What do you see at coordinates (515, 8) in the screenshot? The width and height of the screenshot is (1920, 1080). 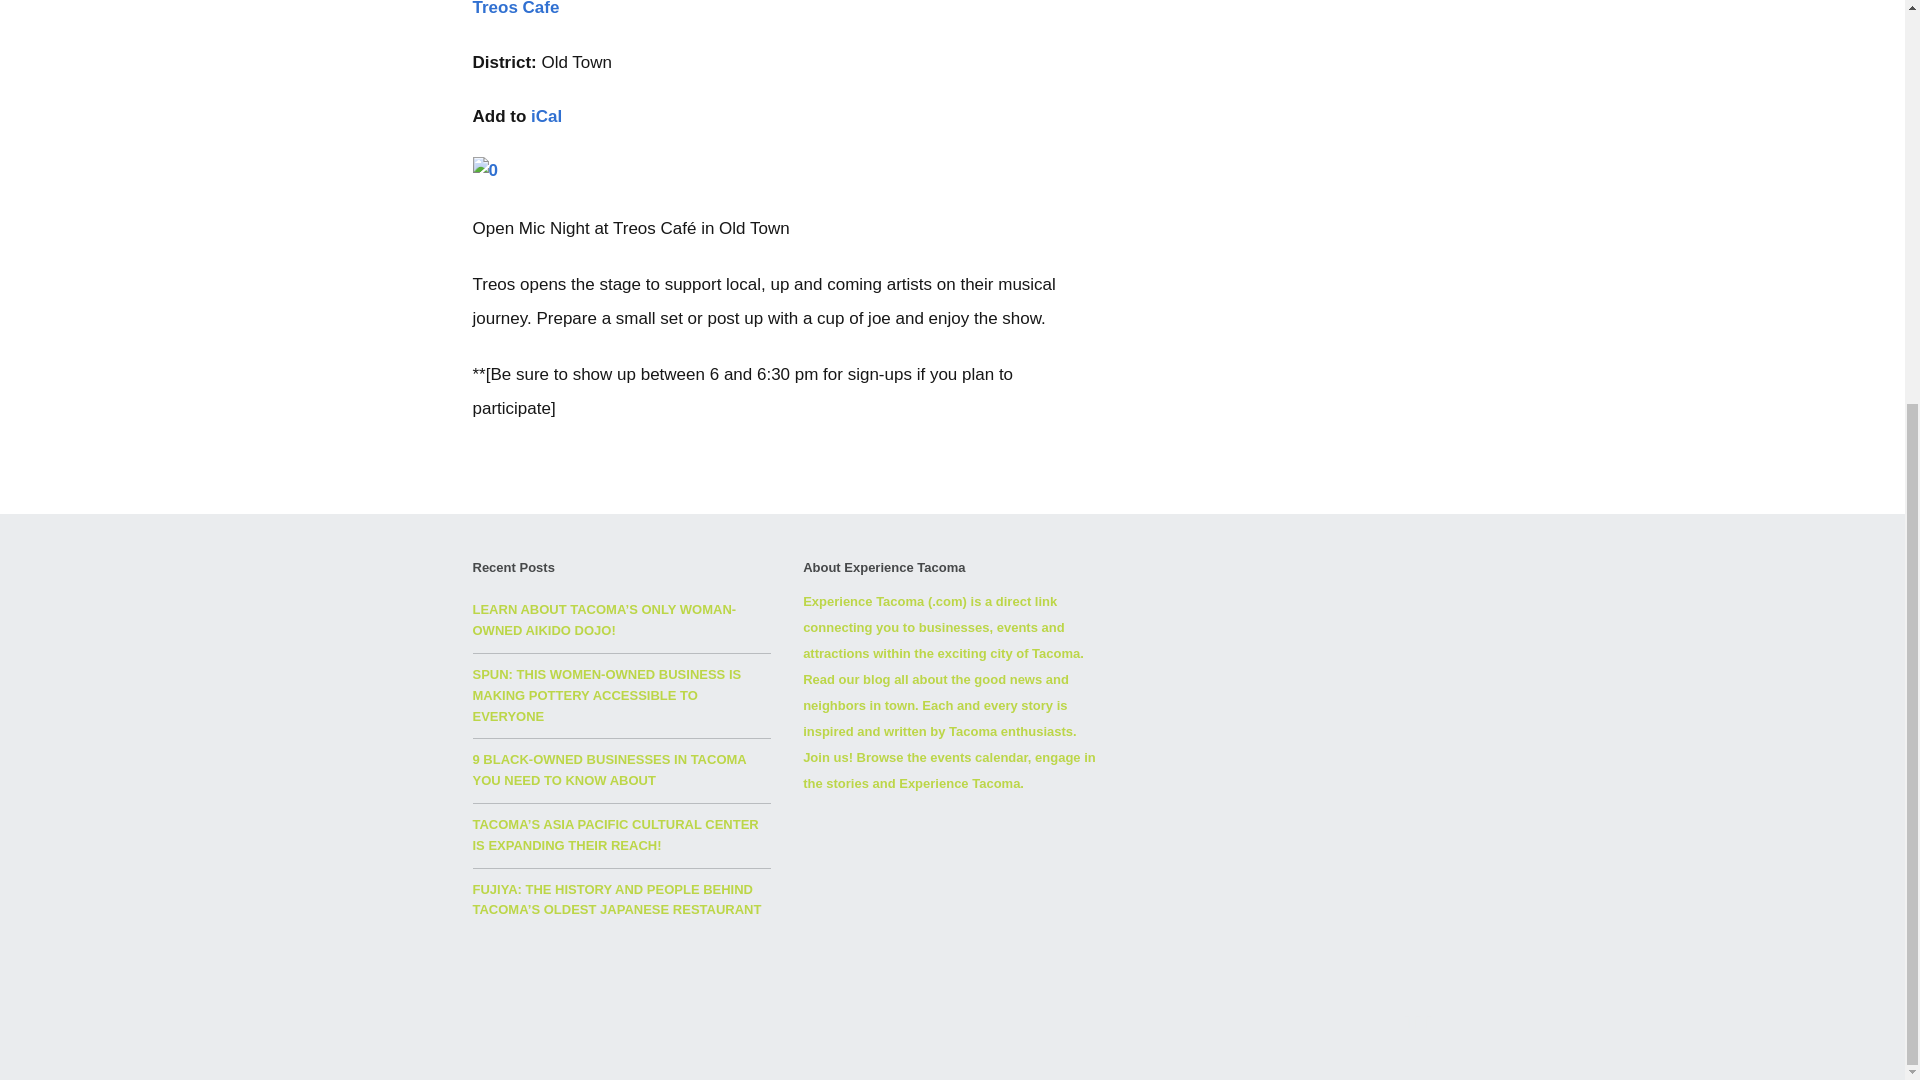 I see `Treos Cafe` at bounding box center [515, 8].